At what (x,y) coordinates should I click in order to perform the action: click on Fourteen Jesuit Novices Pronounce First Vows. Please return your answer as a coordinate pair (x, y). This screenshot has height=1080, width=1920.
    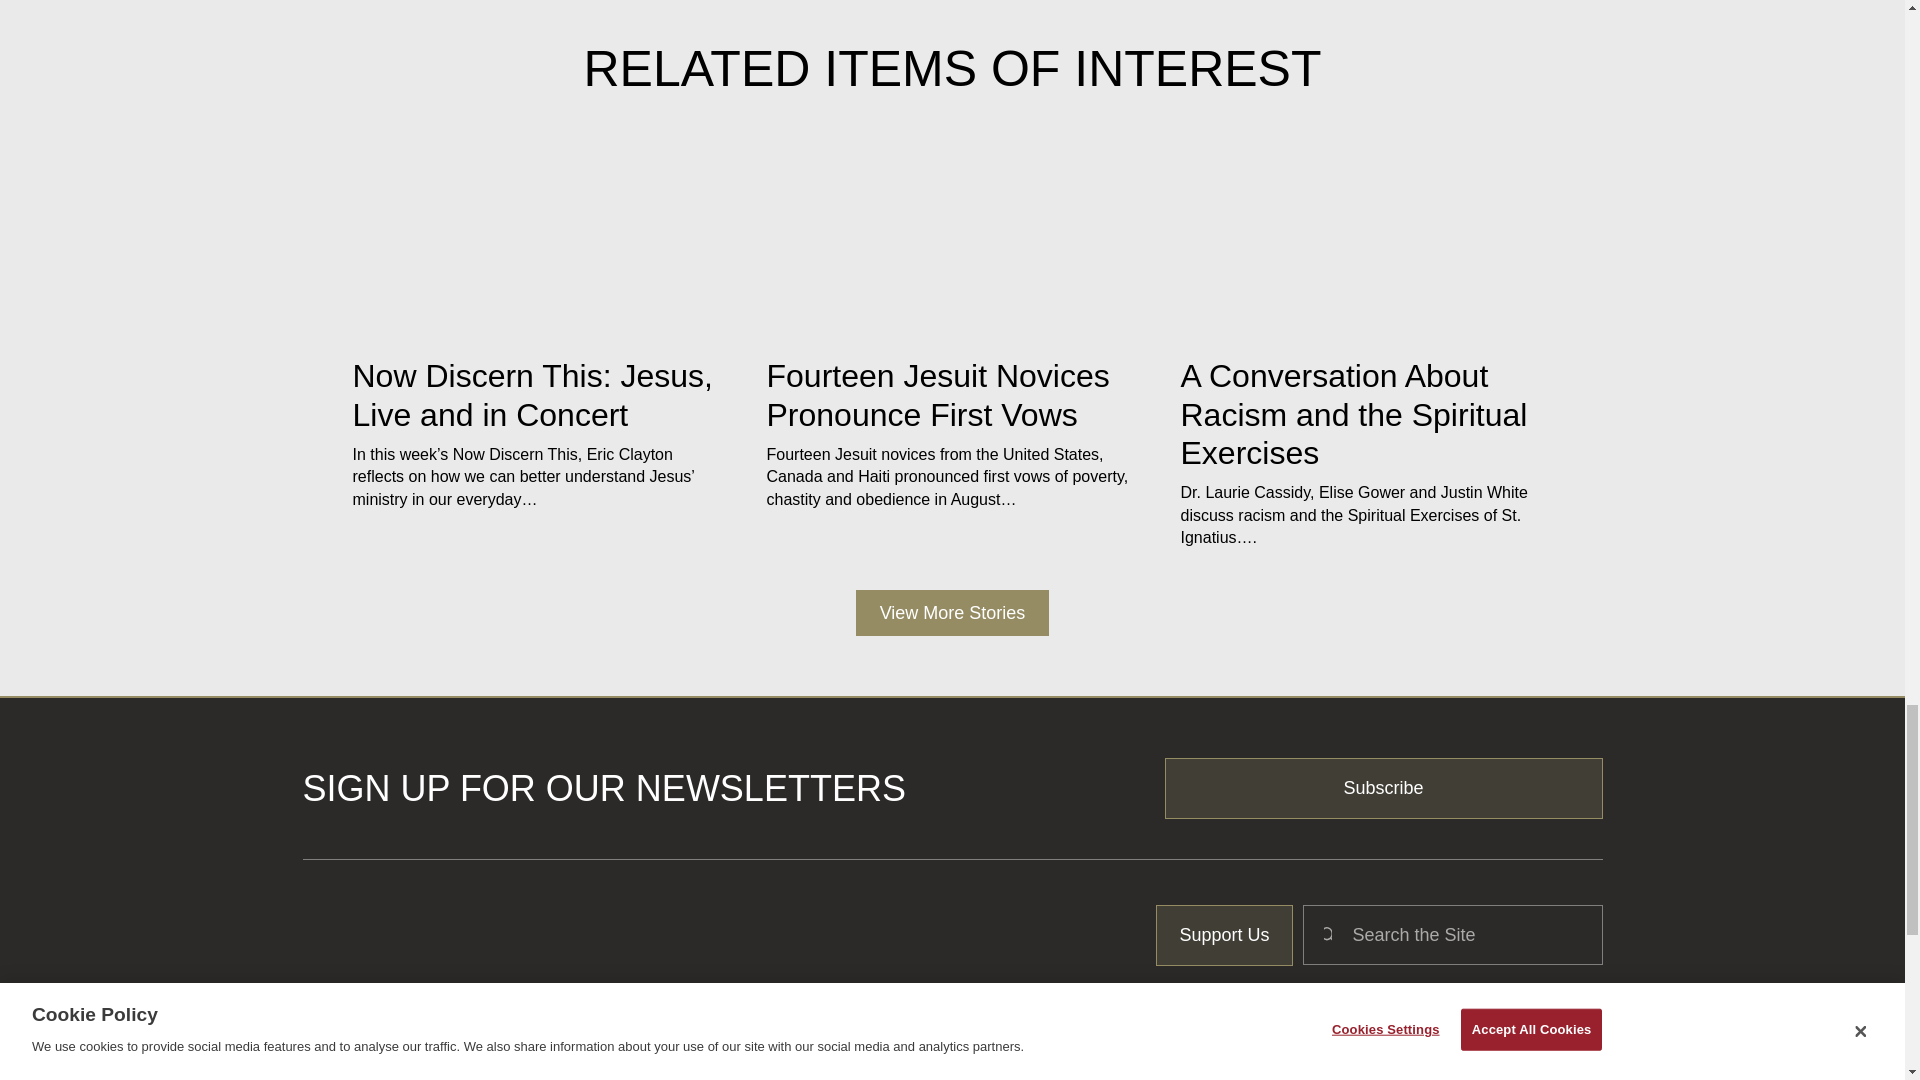
    Looking at the image, I should click on (938, 394).